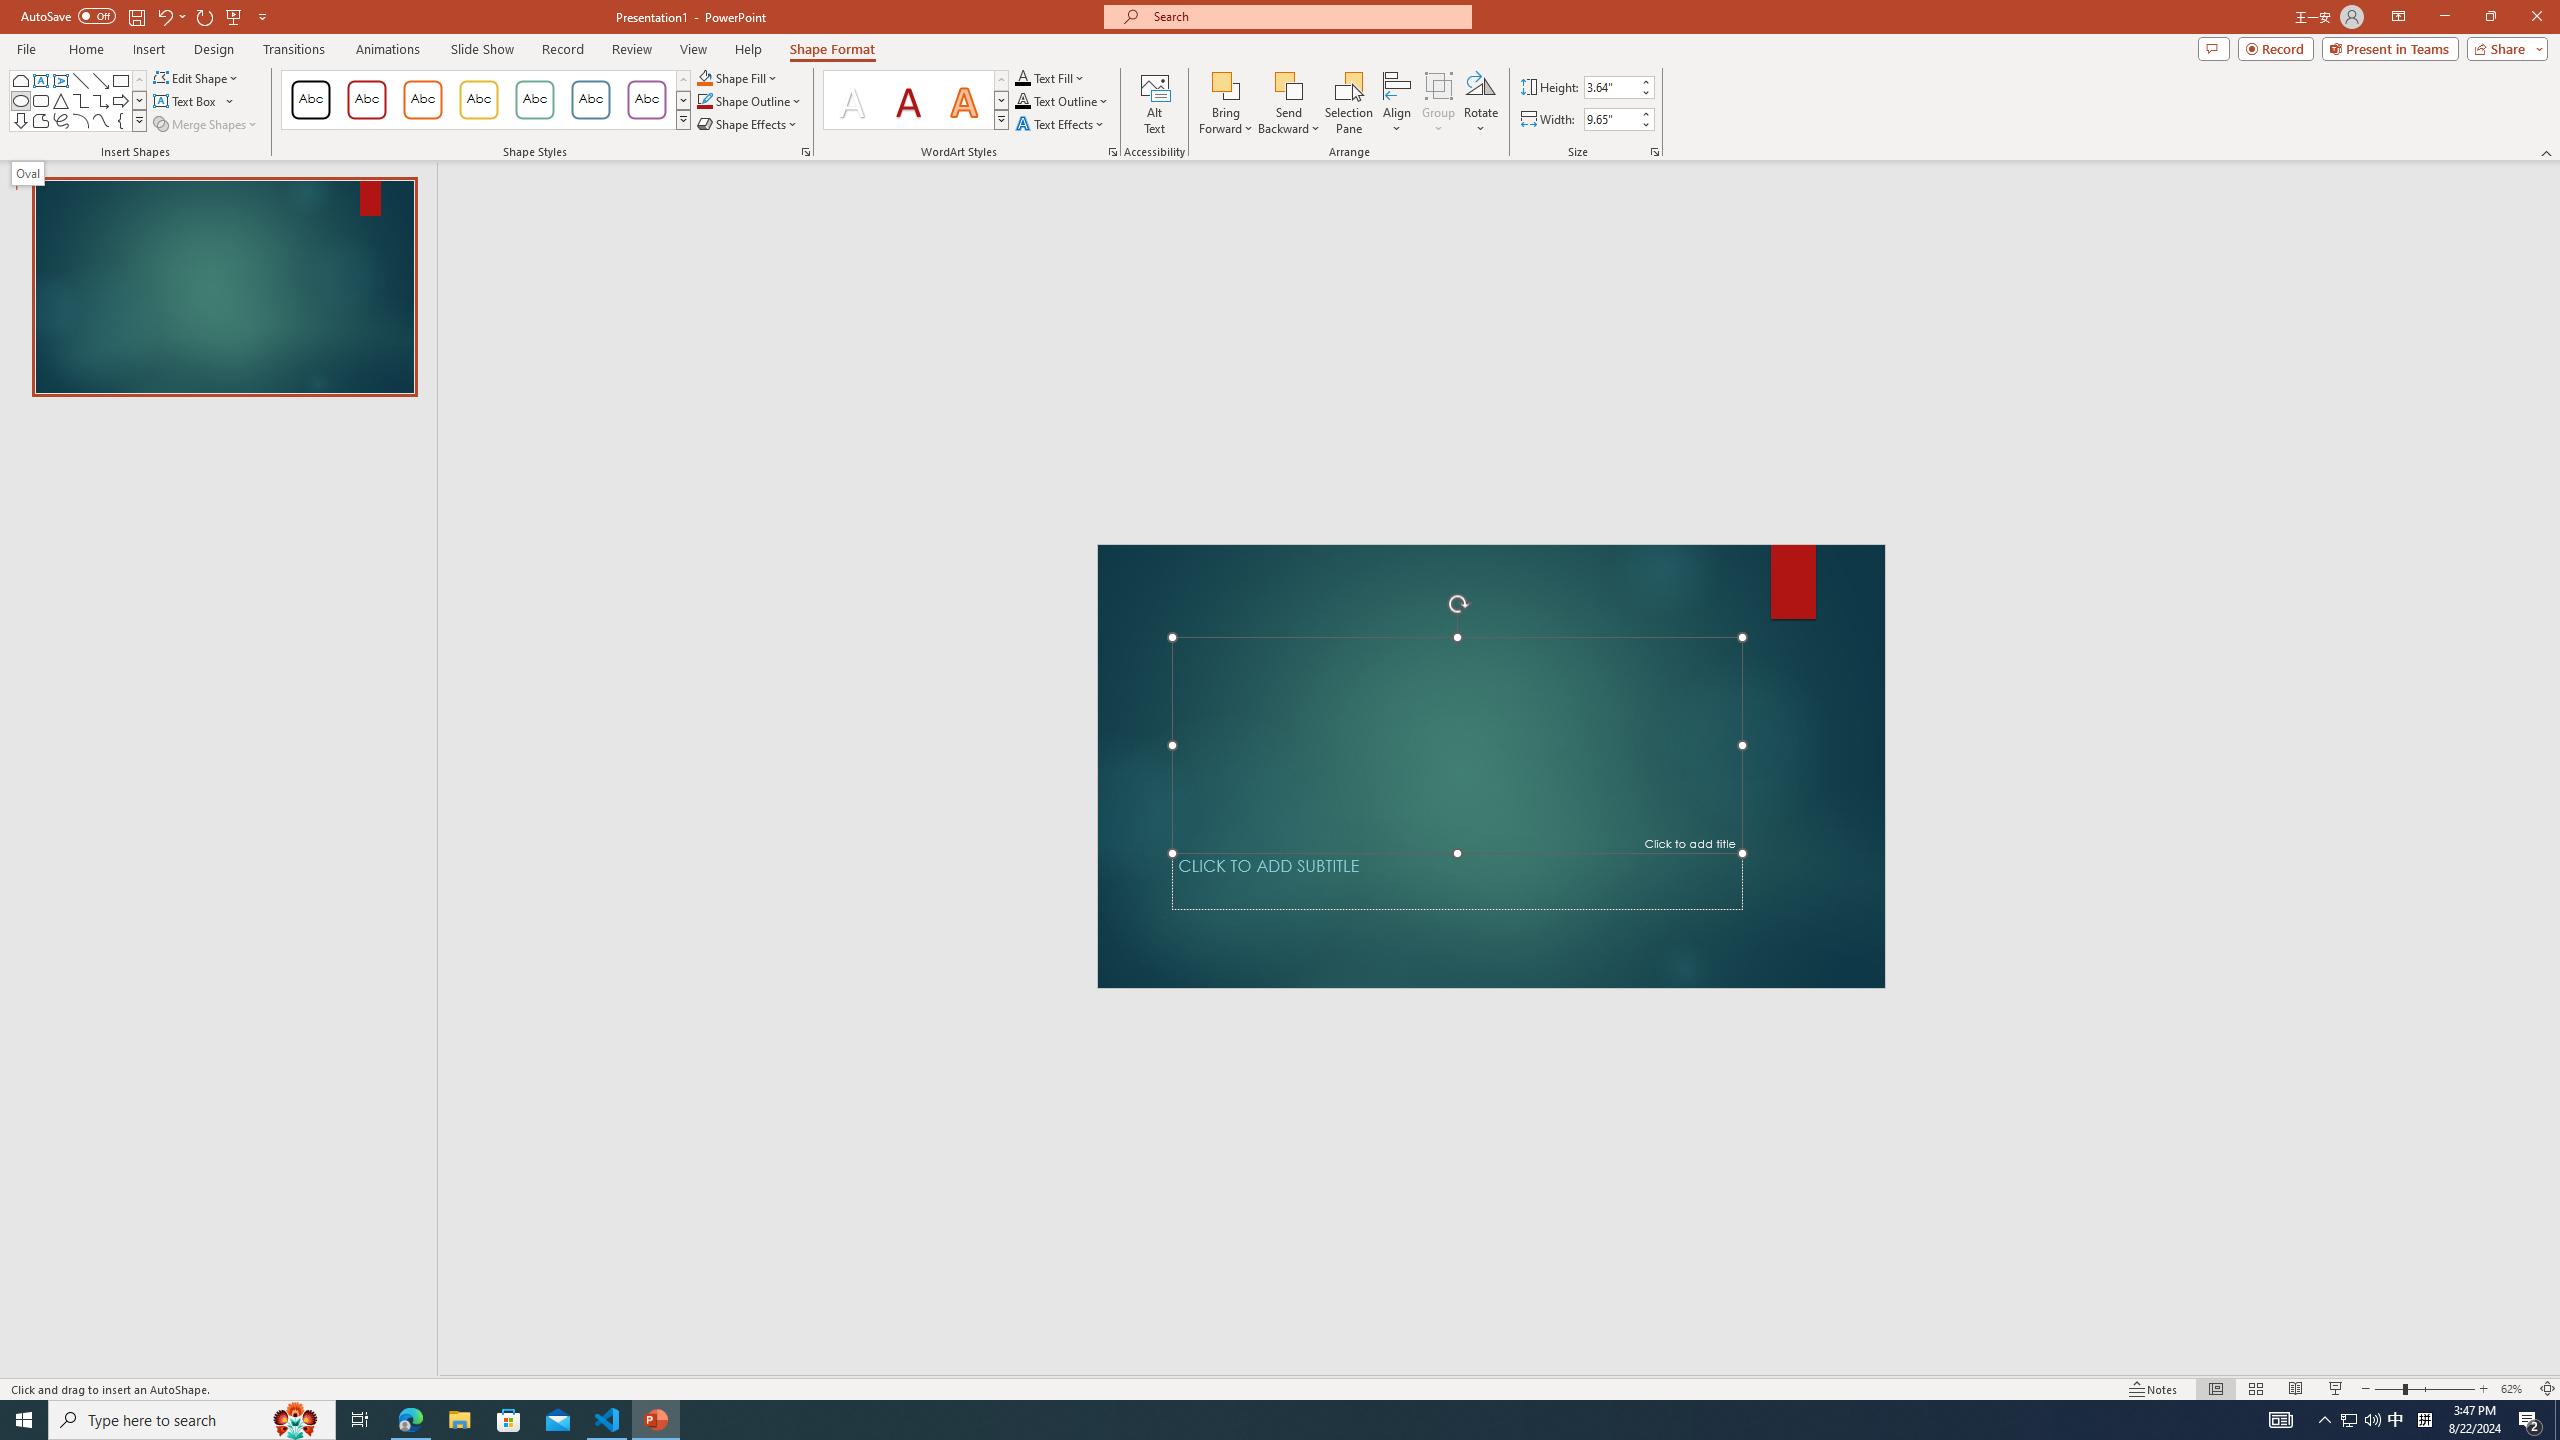 This screenshot has height=1440, width=2560. I want to click on Title TextBox, so click(1456, 744).